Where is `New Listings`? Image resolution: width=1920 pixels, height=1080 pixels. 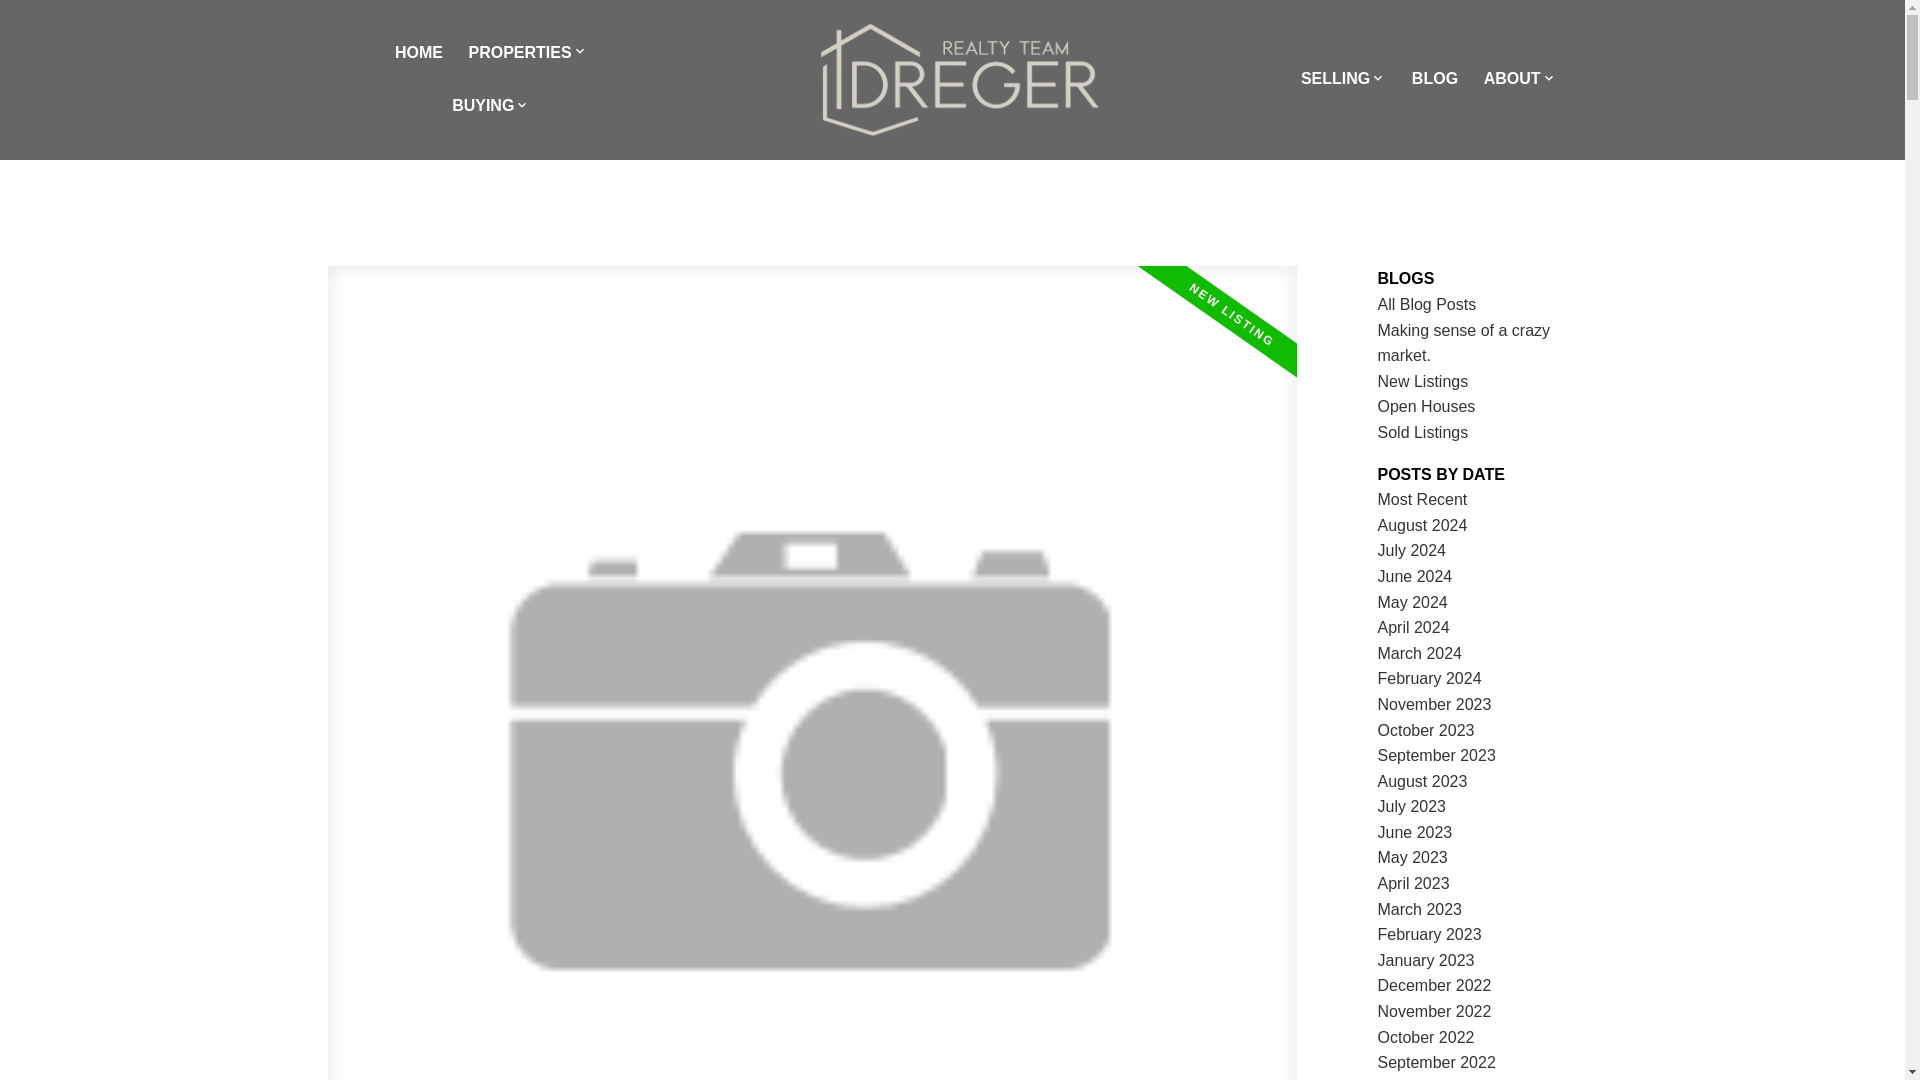
New Listings is located at coordinates (1423, 380).